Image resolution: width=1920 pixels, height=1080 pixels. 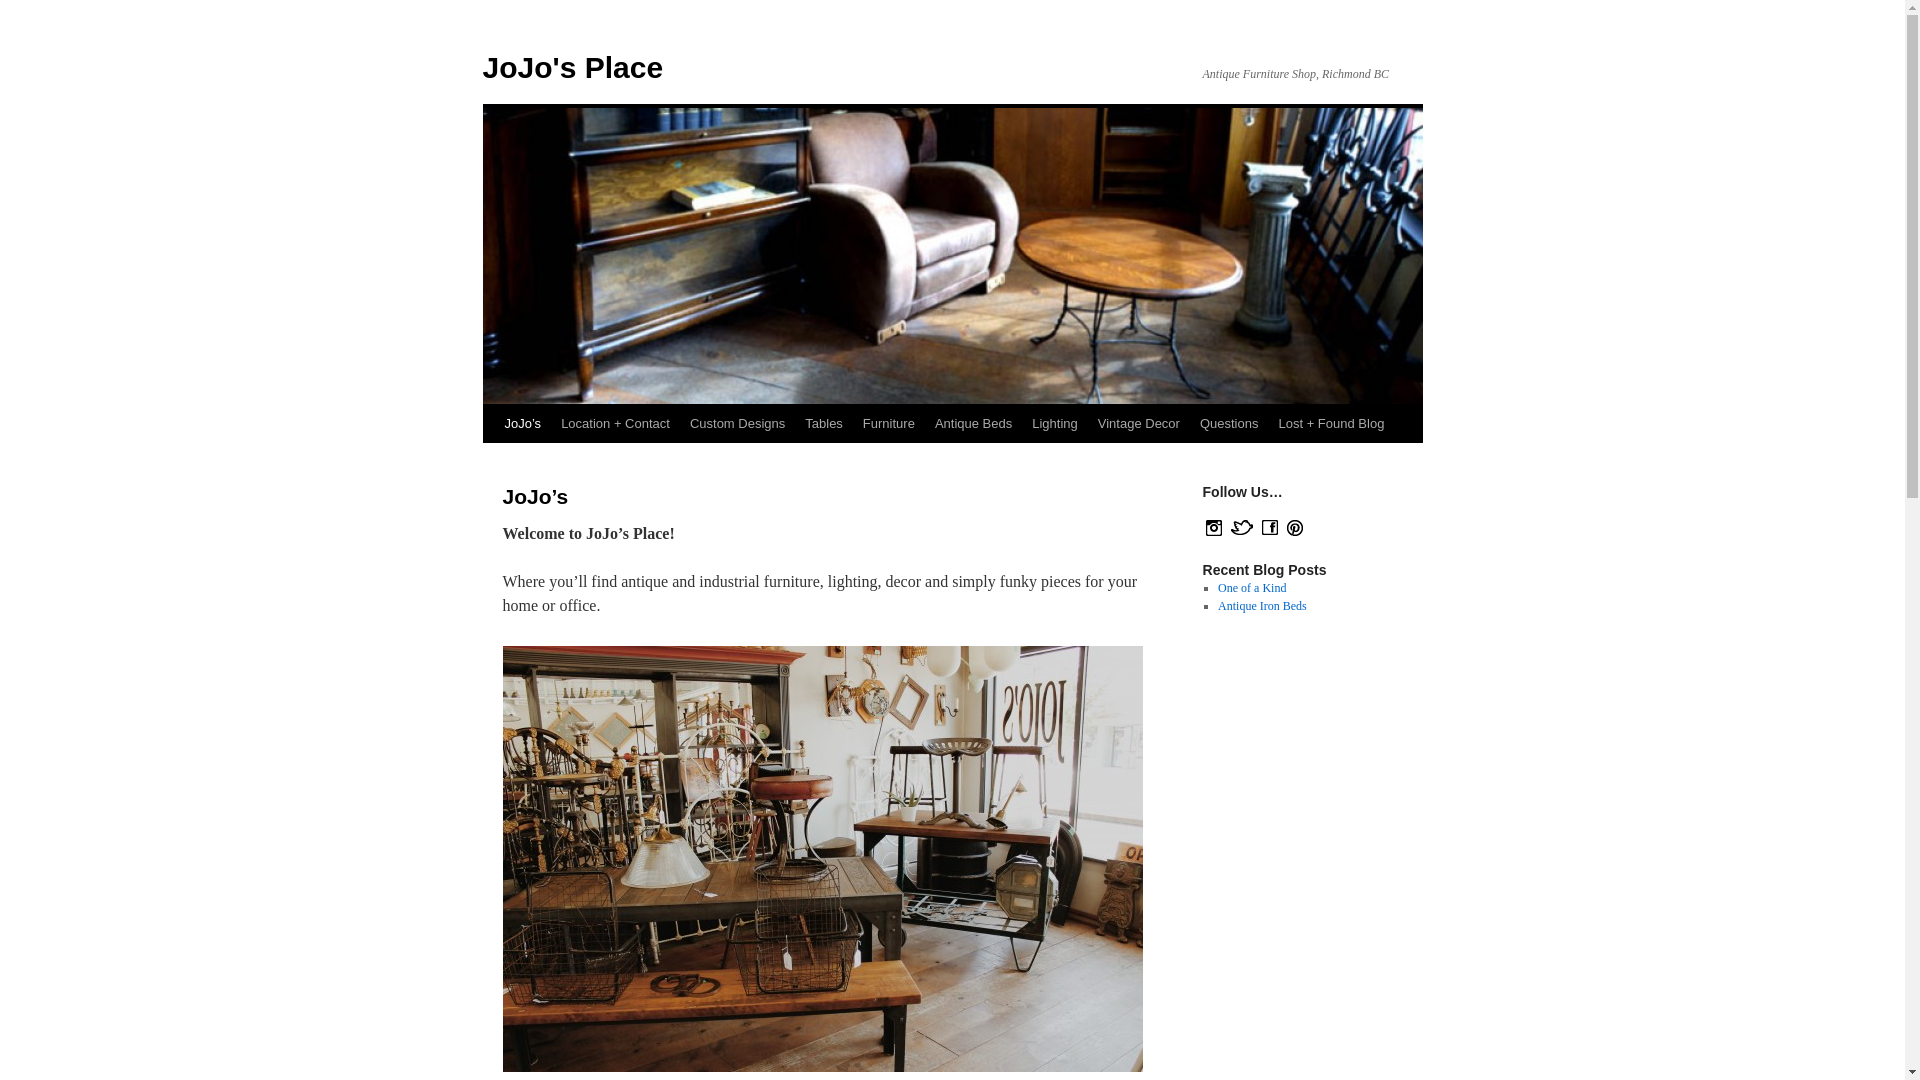 I want to click on Antique Iron Beds, so click(x=1262, y=606).